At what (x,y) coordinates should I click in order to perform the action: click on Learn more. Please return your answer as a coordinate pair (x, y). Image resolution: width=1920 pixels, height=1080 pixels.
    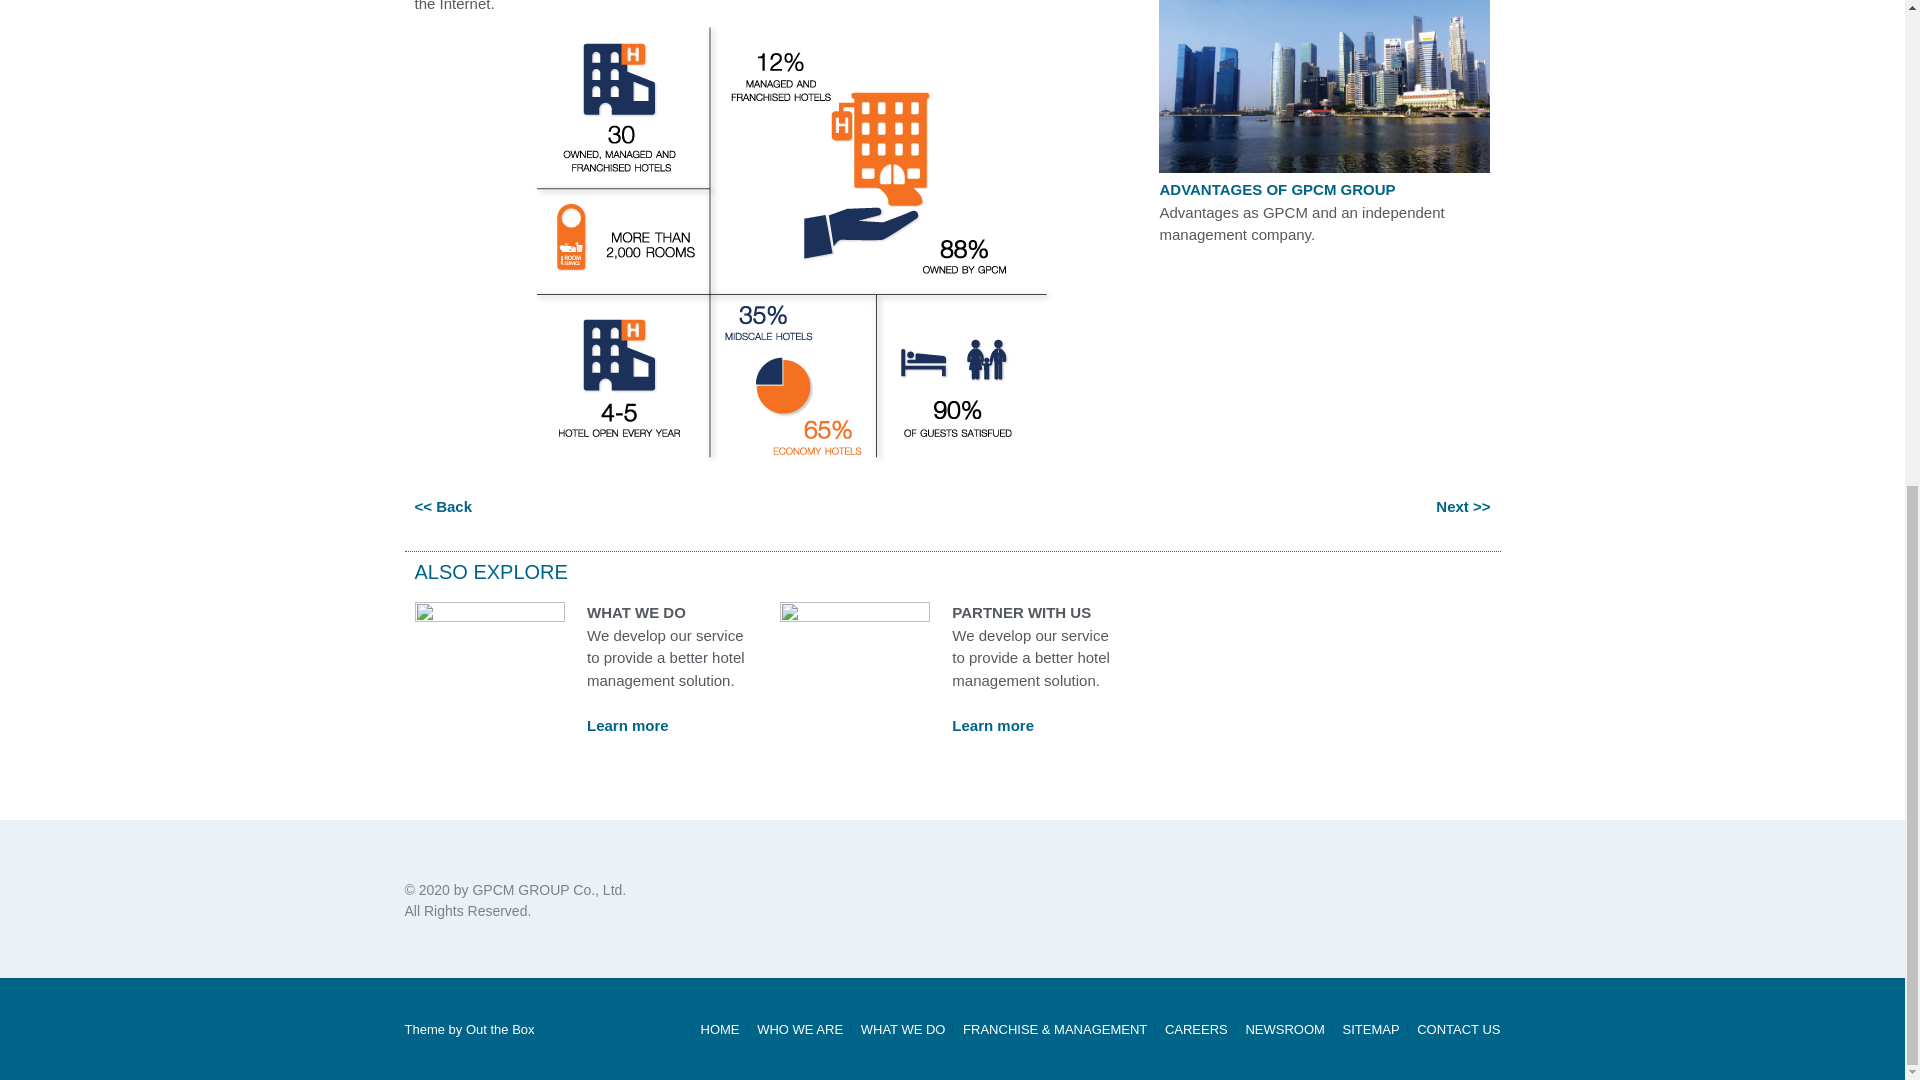
    Looking at the image, I should click on (993, 726).